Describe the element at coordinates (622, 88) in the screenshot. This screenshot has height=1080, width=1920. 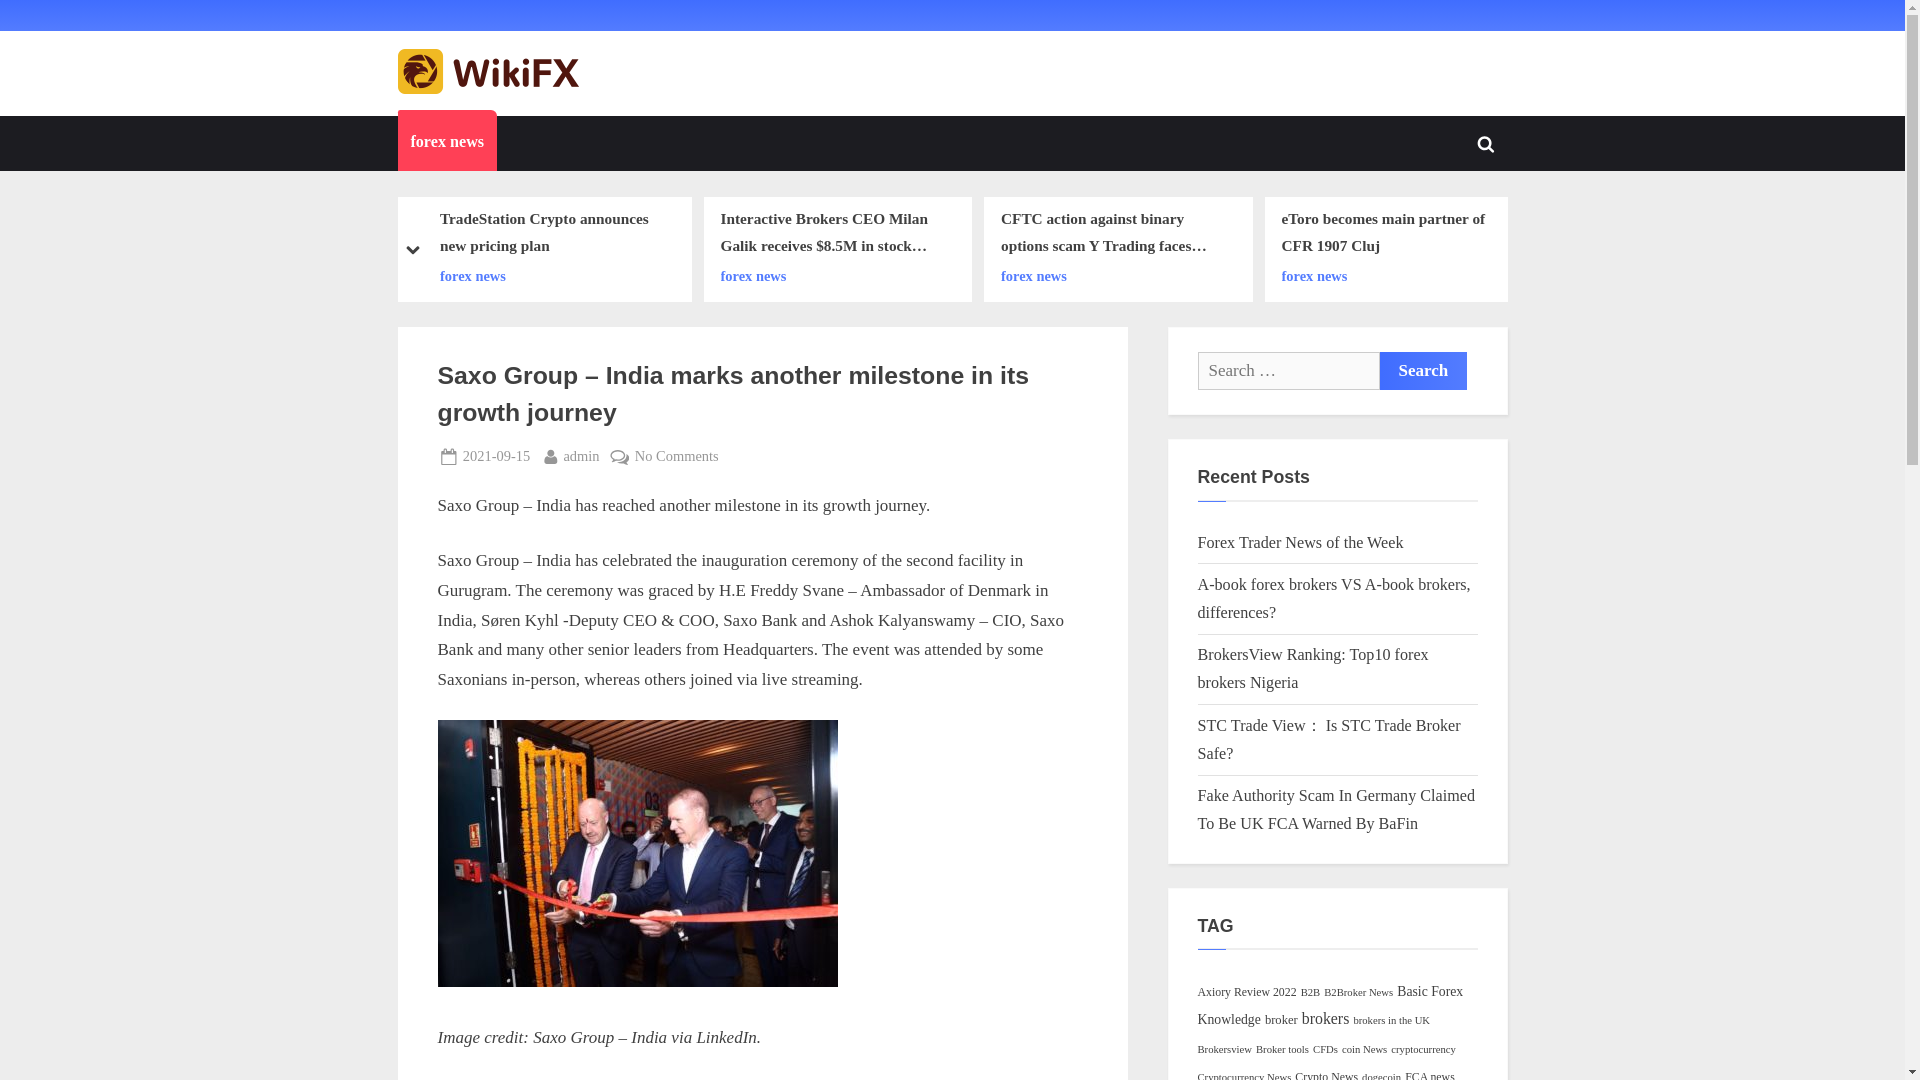
I see `wikifx` at that location.